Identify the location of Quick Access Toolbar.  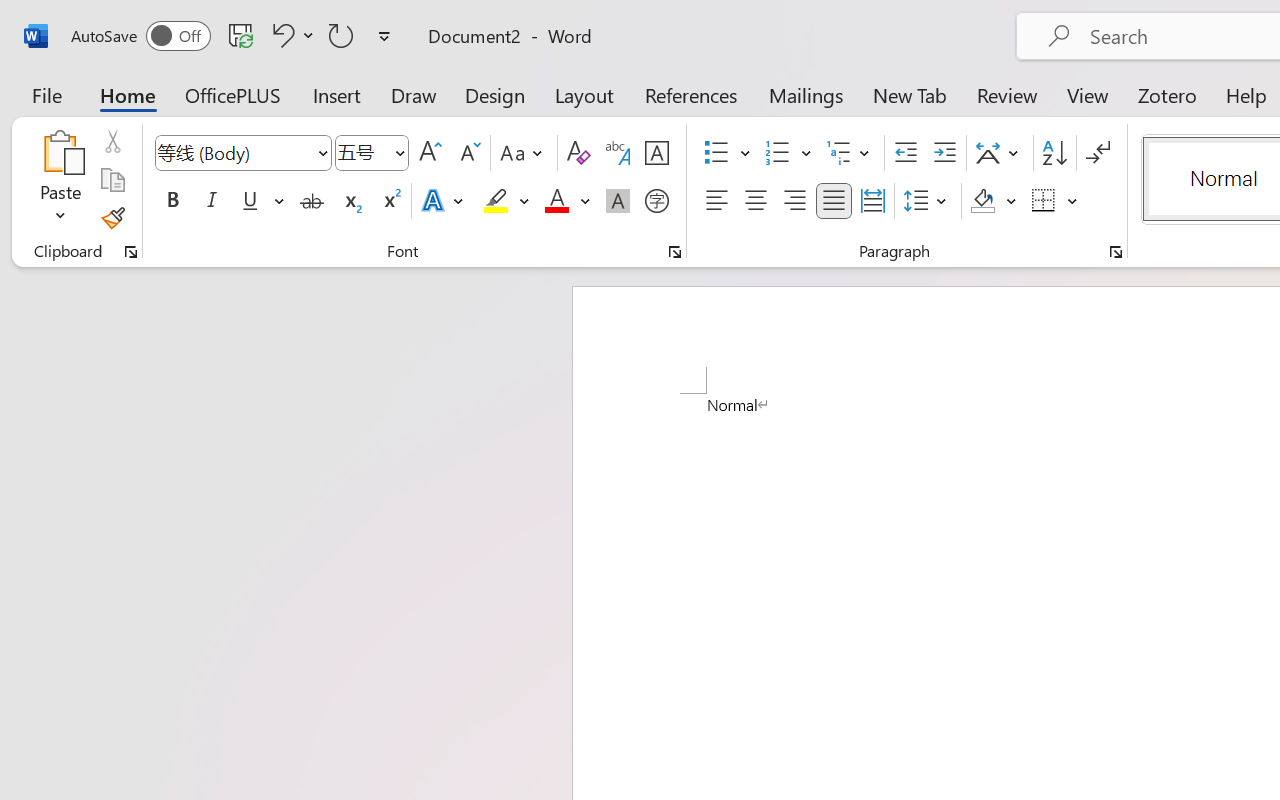
(234, 36).